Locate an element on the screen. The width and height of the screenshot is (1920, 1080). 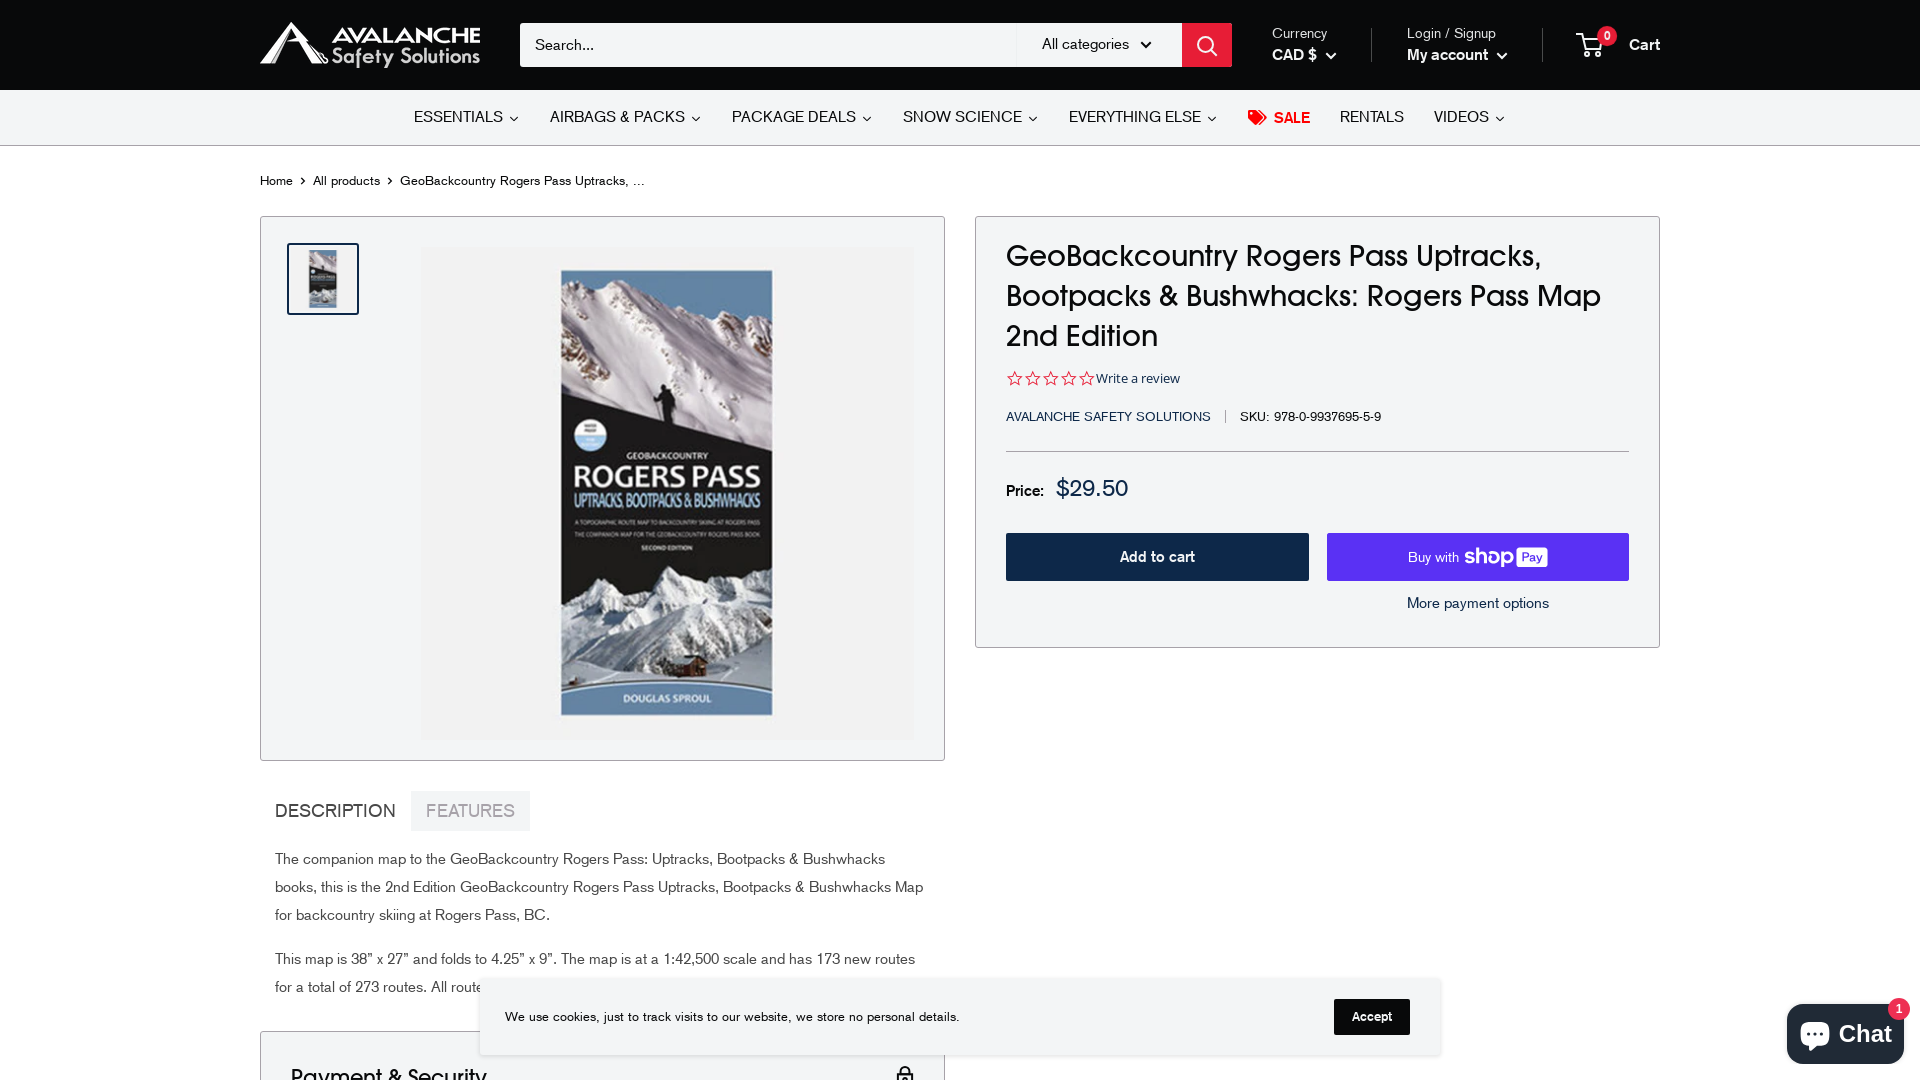
CZK is located at coordinates (1335, 969).